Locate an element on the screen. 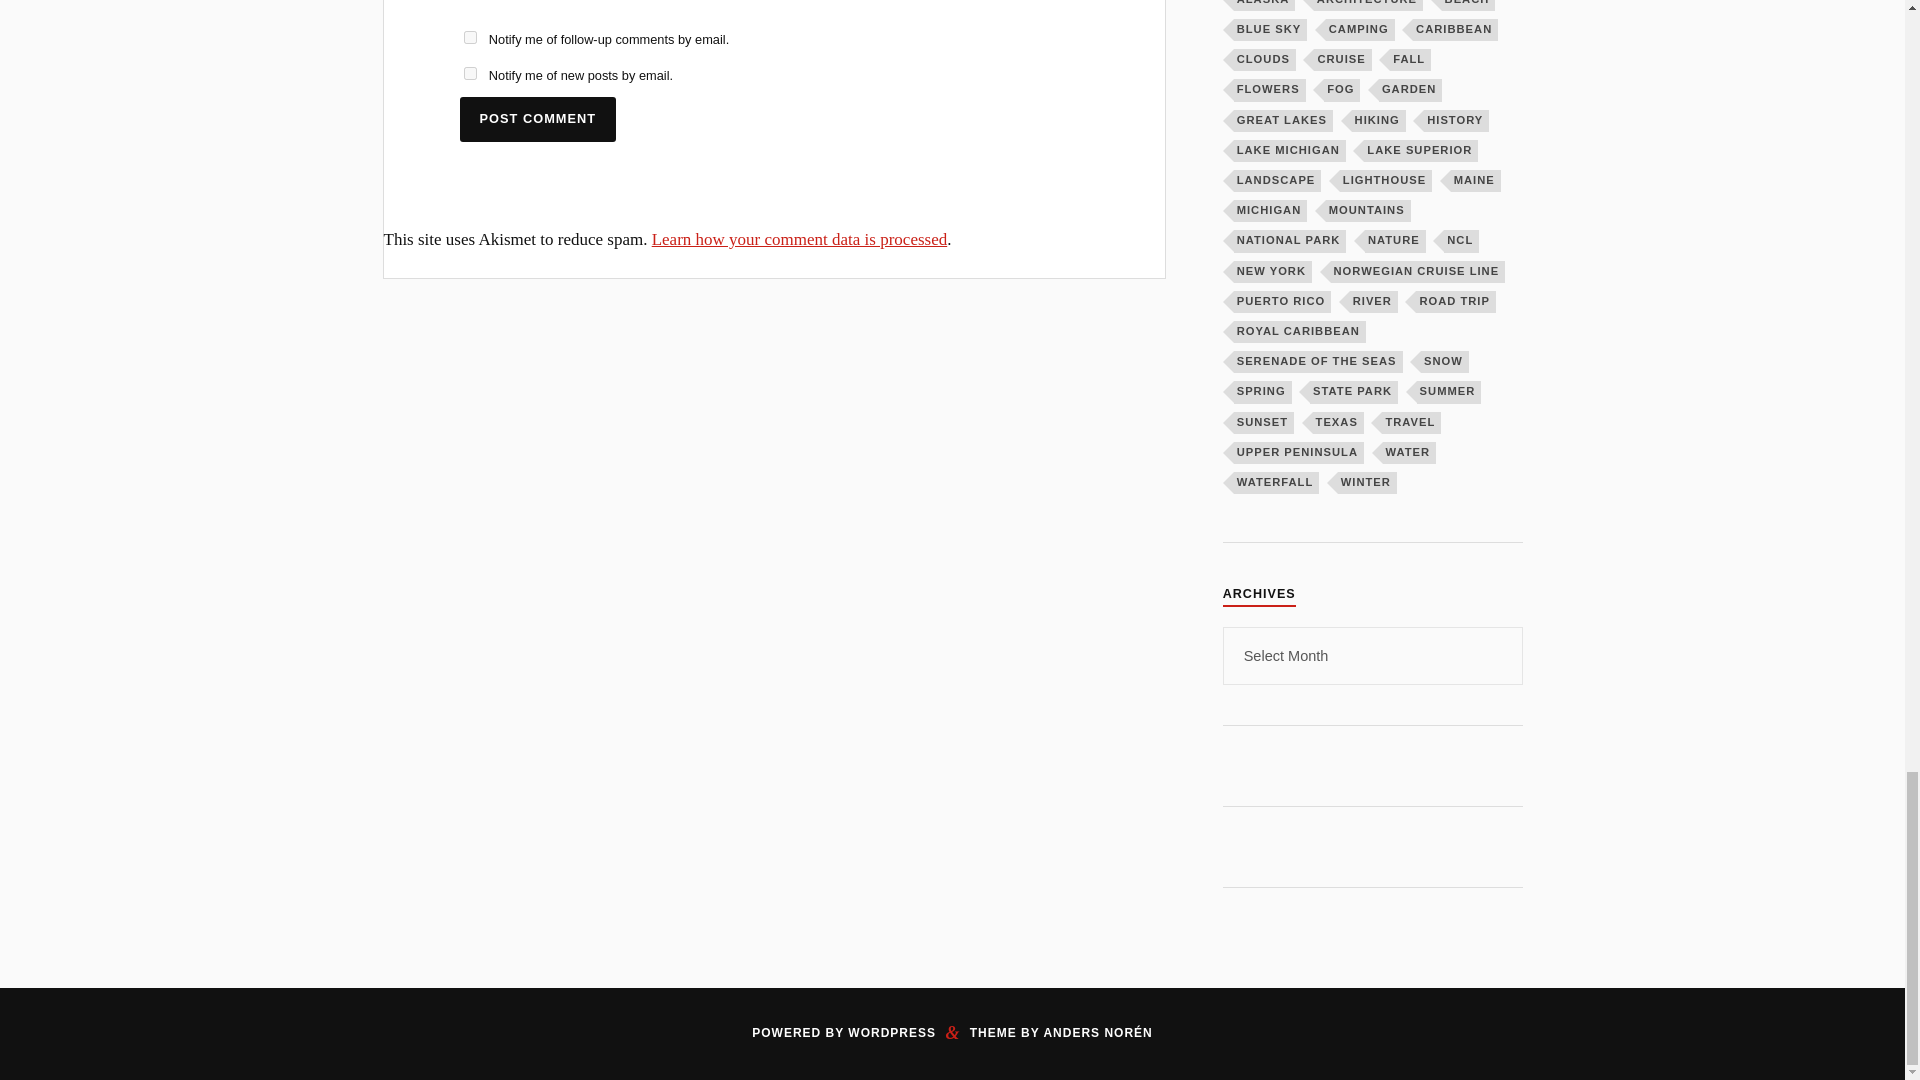  Post Comment is located at coordinates (538, 119).